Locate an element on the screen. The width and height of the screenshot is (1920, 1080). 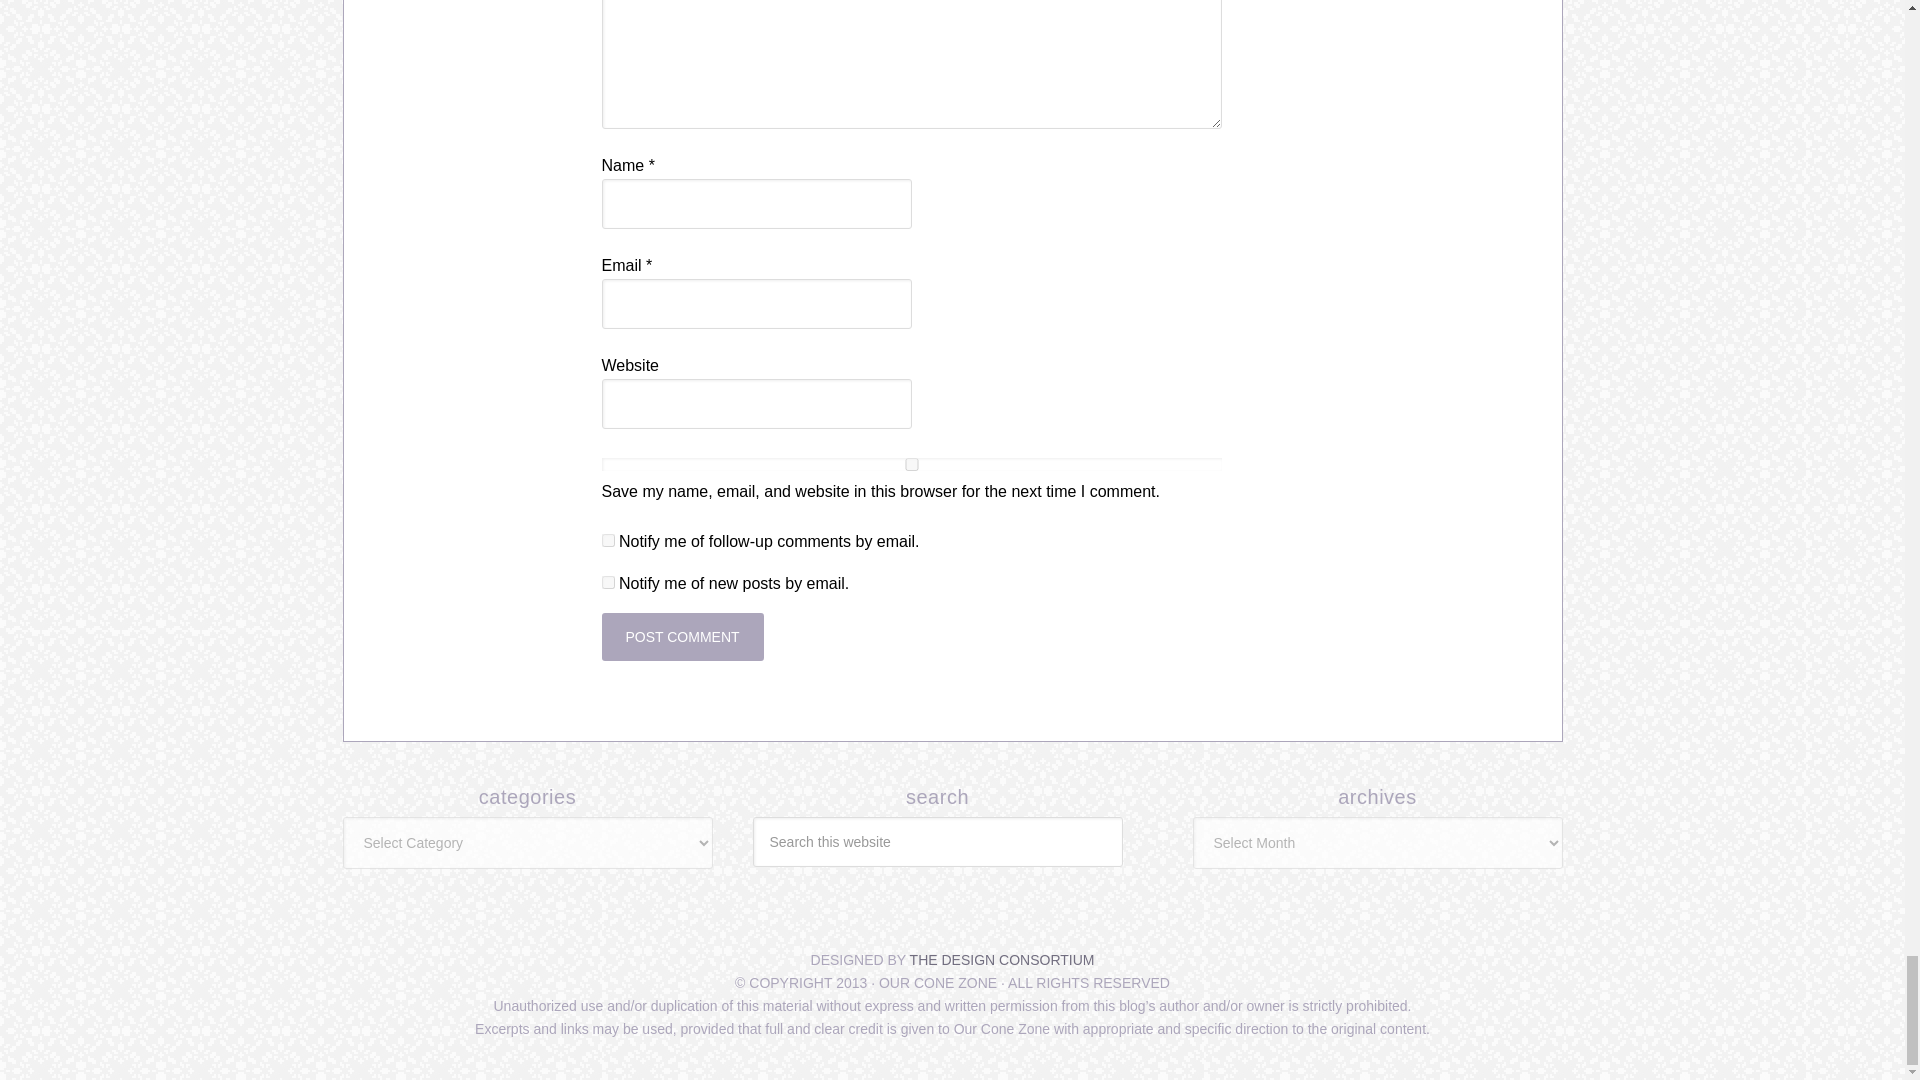
yes is located at coordinates (912, 464).